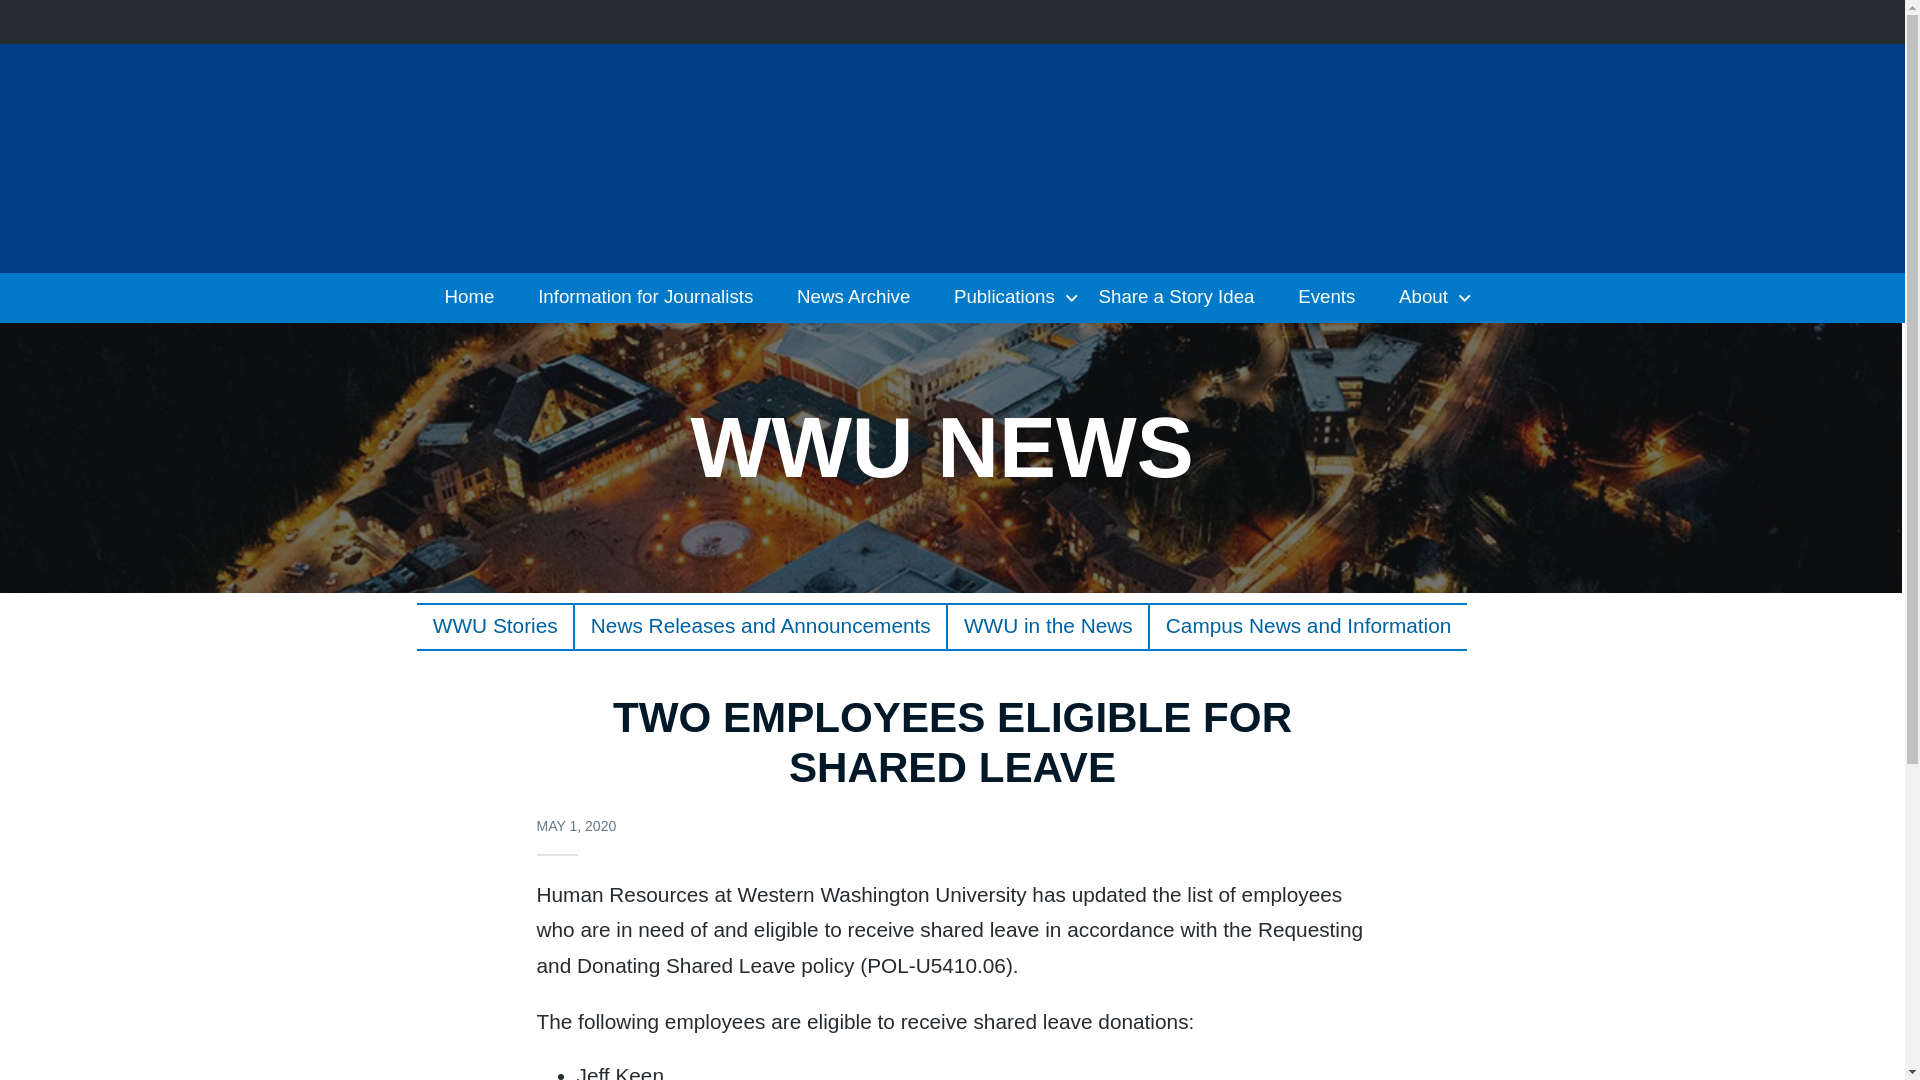 The height and width of the screenshot is (1080, 1920). What do you see at coordinates (1048, 626) in the screenshot?
I see `WWU in the News` at bounding box center [1048, 626].